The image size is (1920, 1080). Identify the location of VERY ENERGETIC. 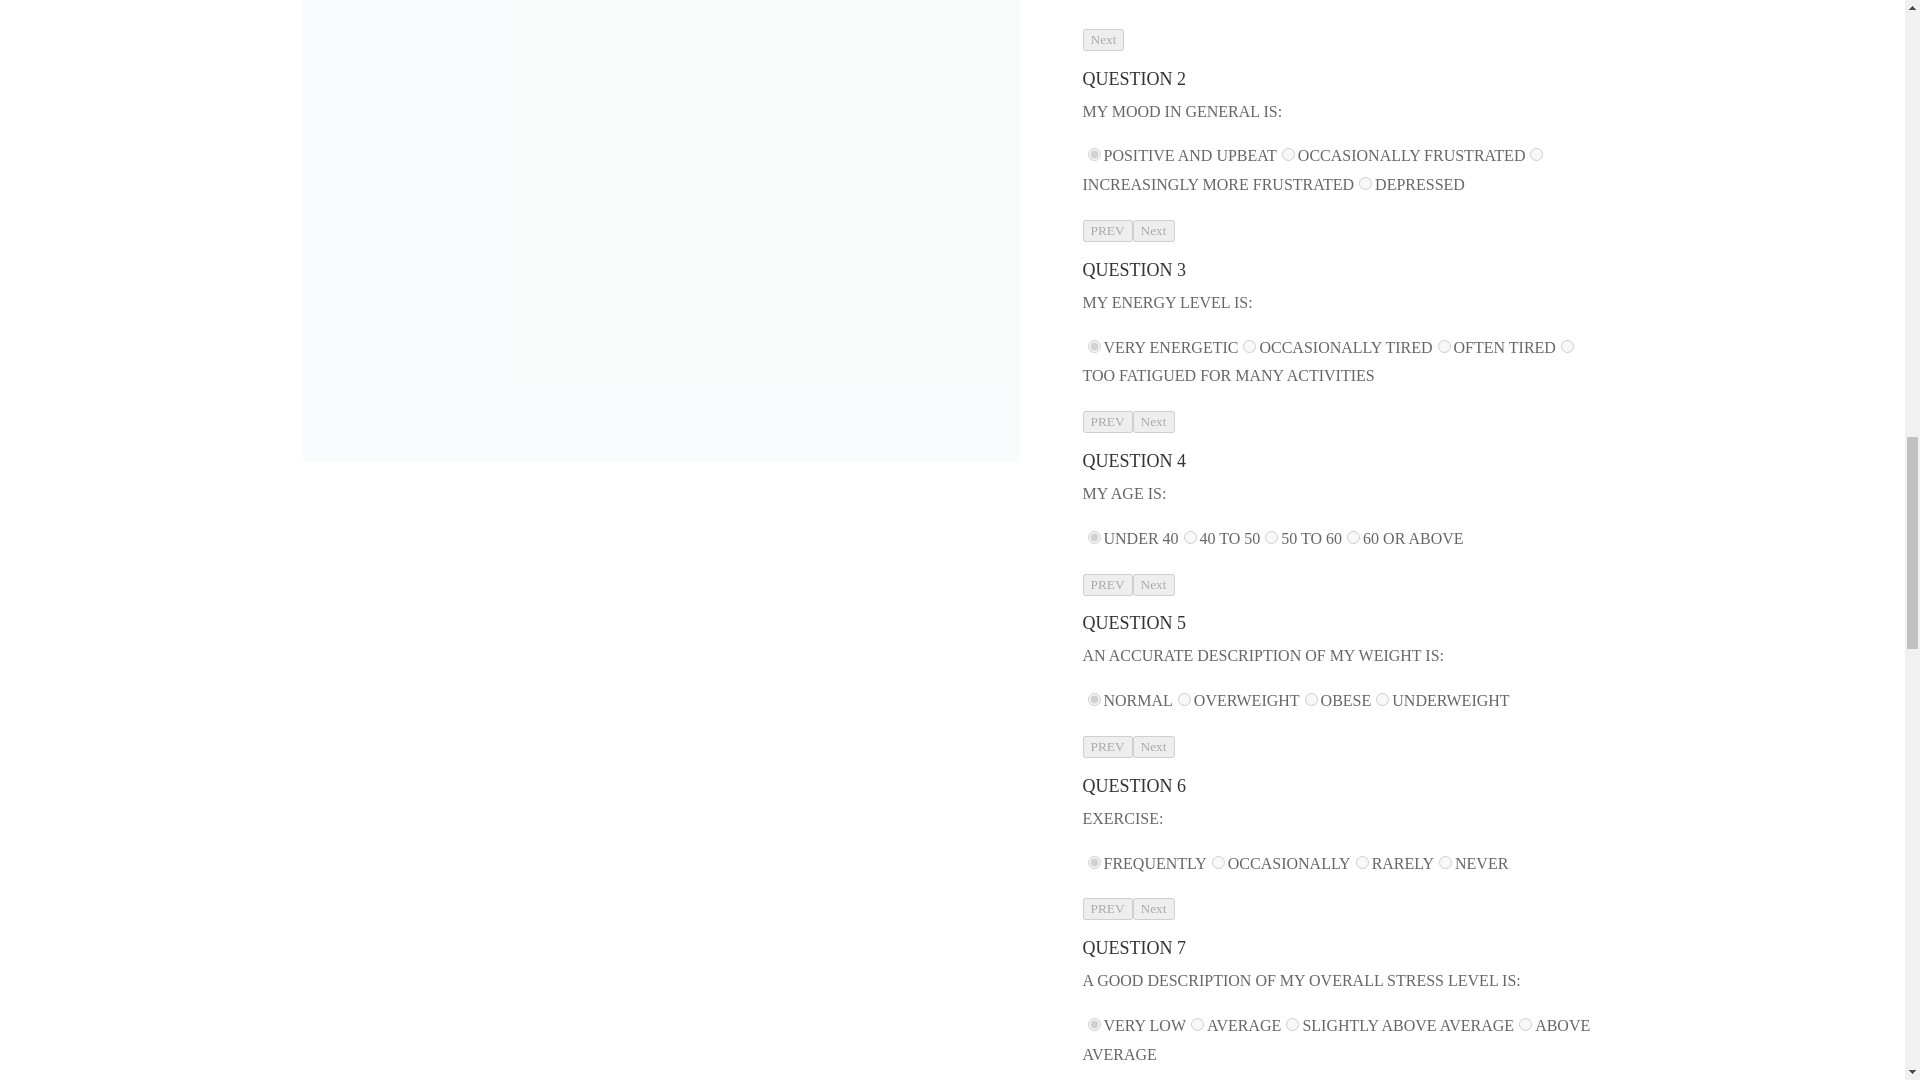
(1094, 346).